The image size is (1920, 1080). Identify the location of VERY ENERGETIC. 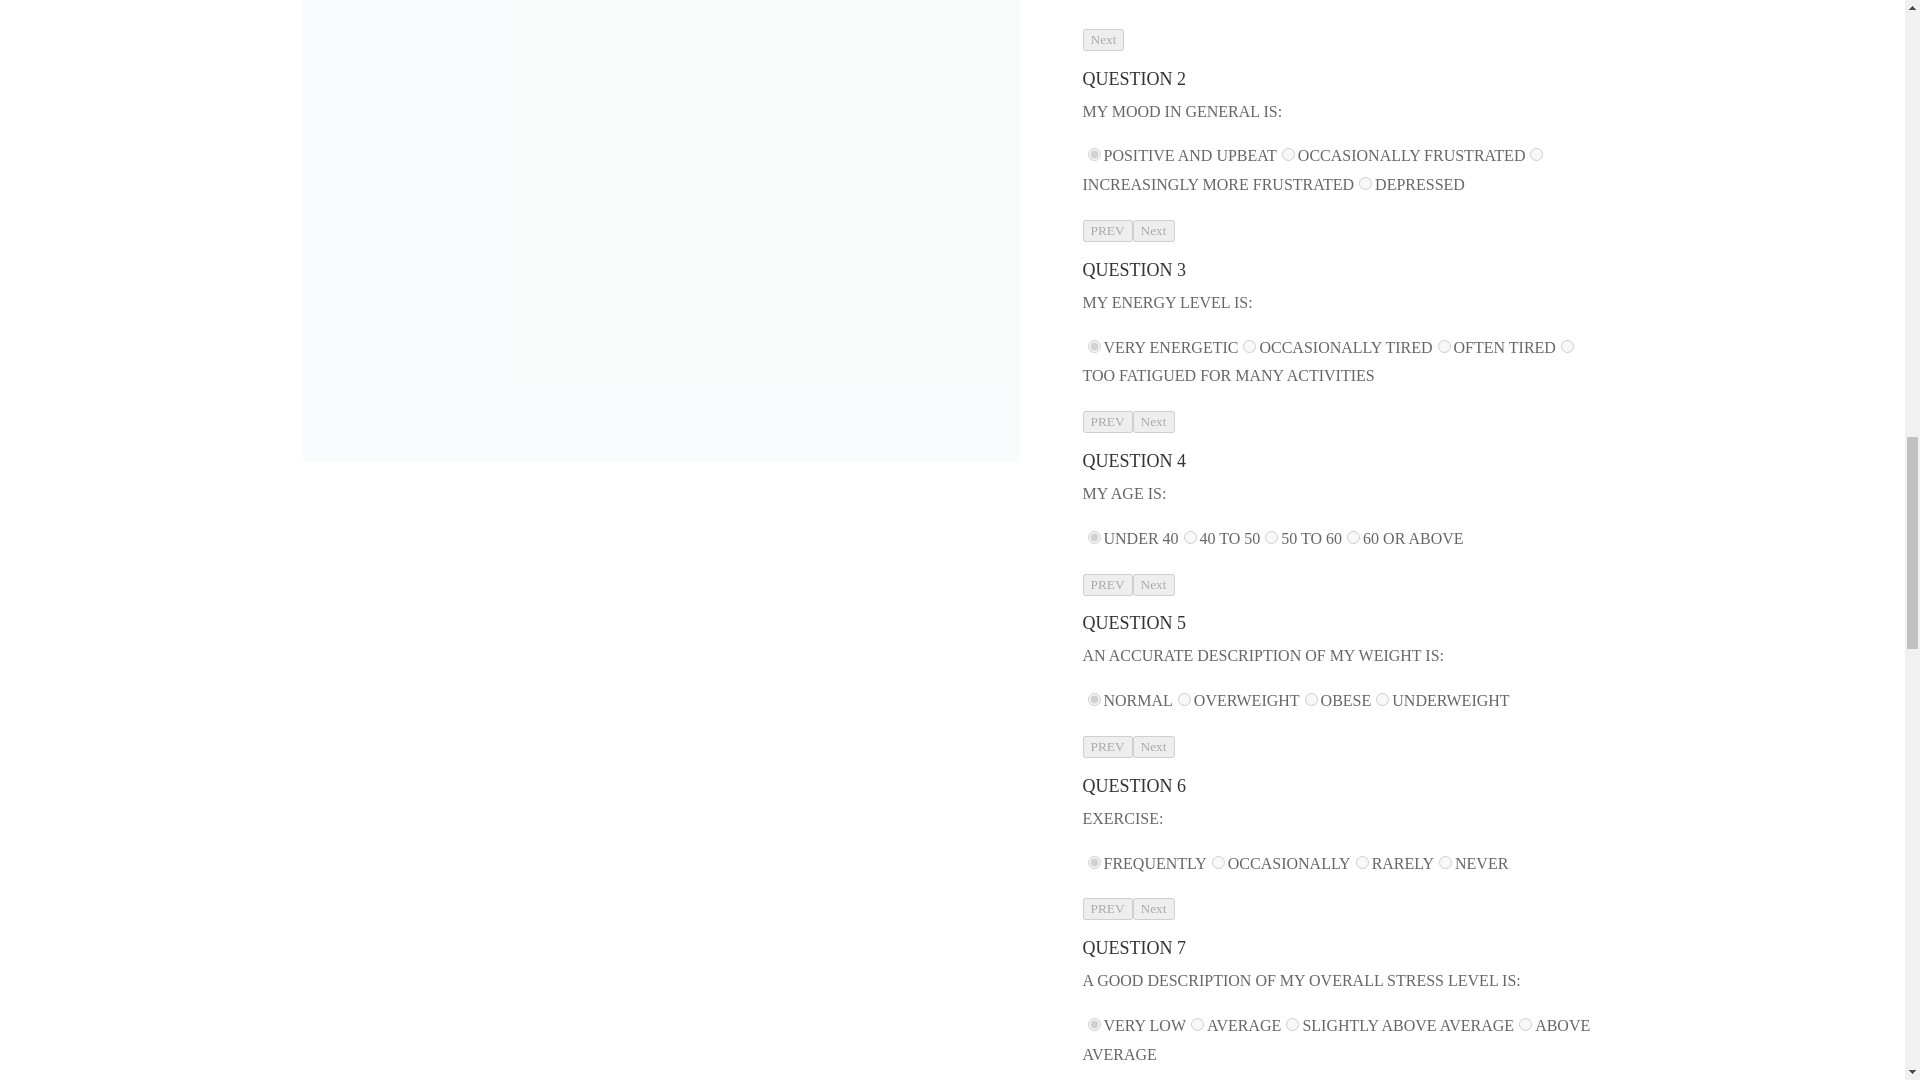
(1094, 346).